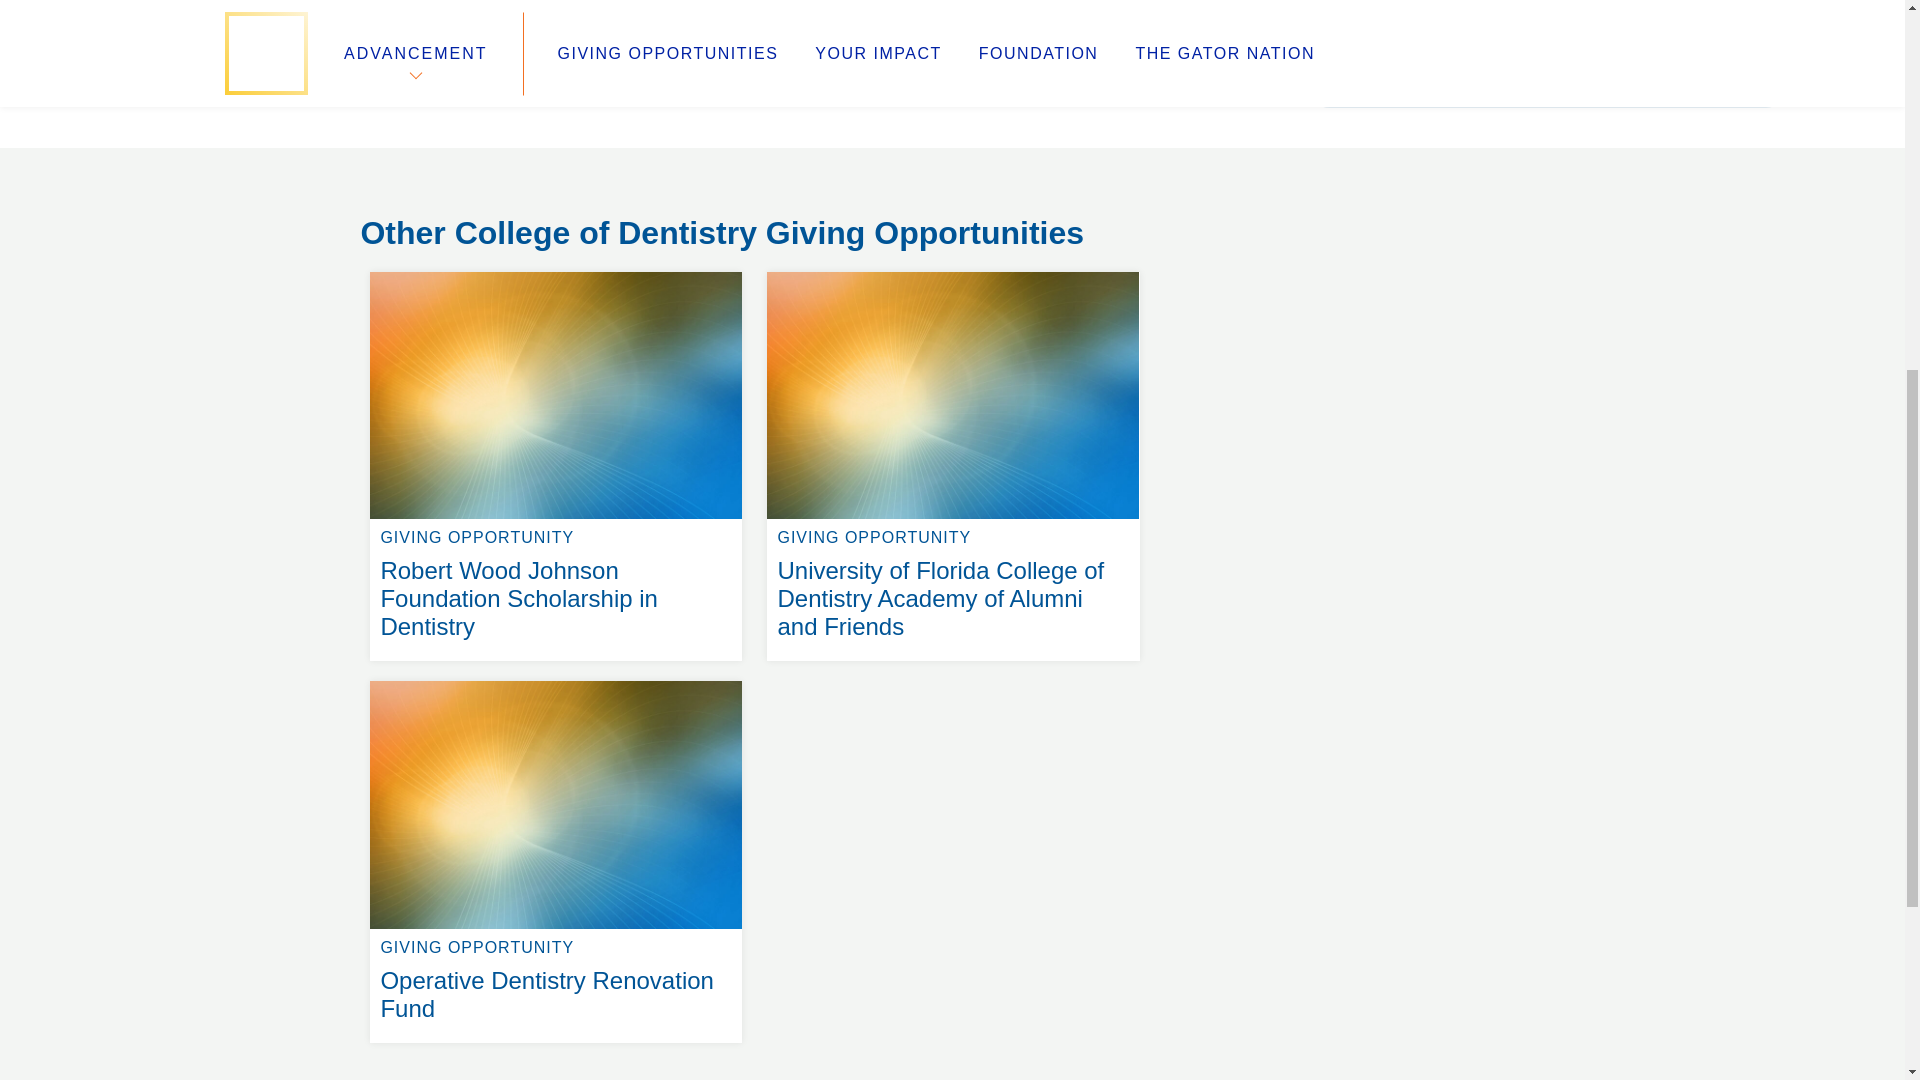 The height and width of the screenshot is (1080, 1920). What do you see at coordinates (739, 168) in the screenshot?
I see `Complete My Gift` at bounding box center [739, 168].